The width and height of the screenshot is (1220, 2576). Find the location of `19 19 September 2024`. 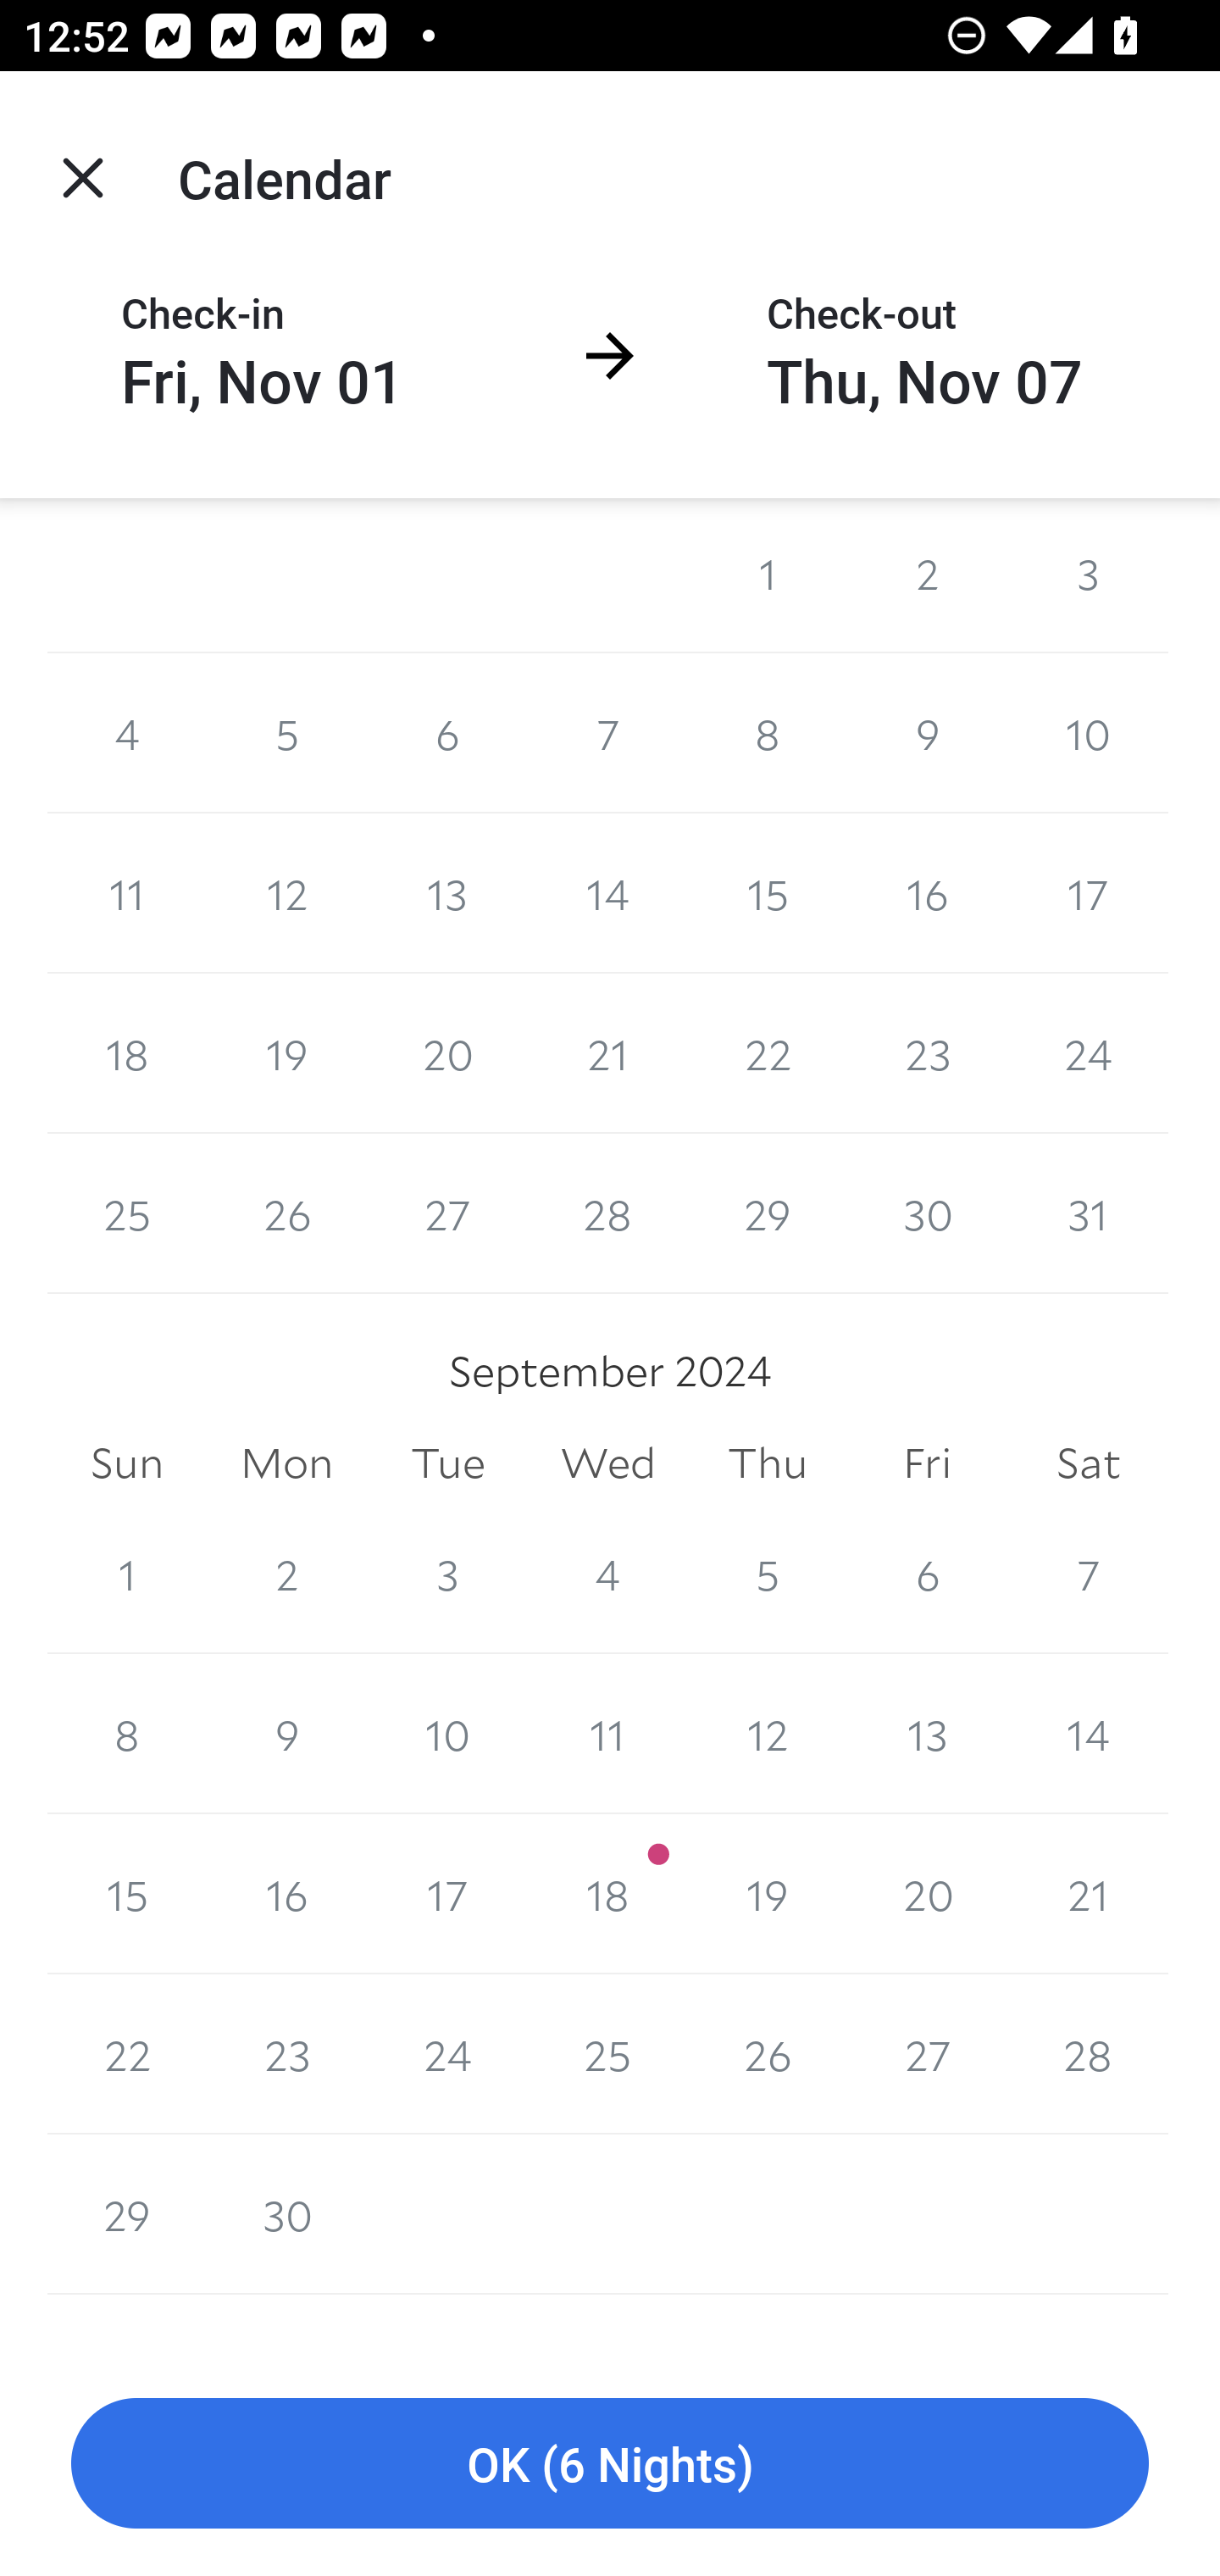

19 19 September 2024 is located at coordinates (768, 1893).